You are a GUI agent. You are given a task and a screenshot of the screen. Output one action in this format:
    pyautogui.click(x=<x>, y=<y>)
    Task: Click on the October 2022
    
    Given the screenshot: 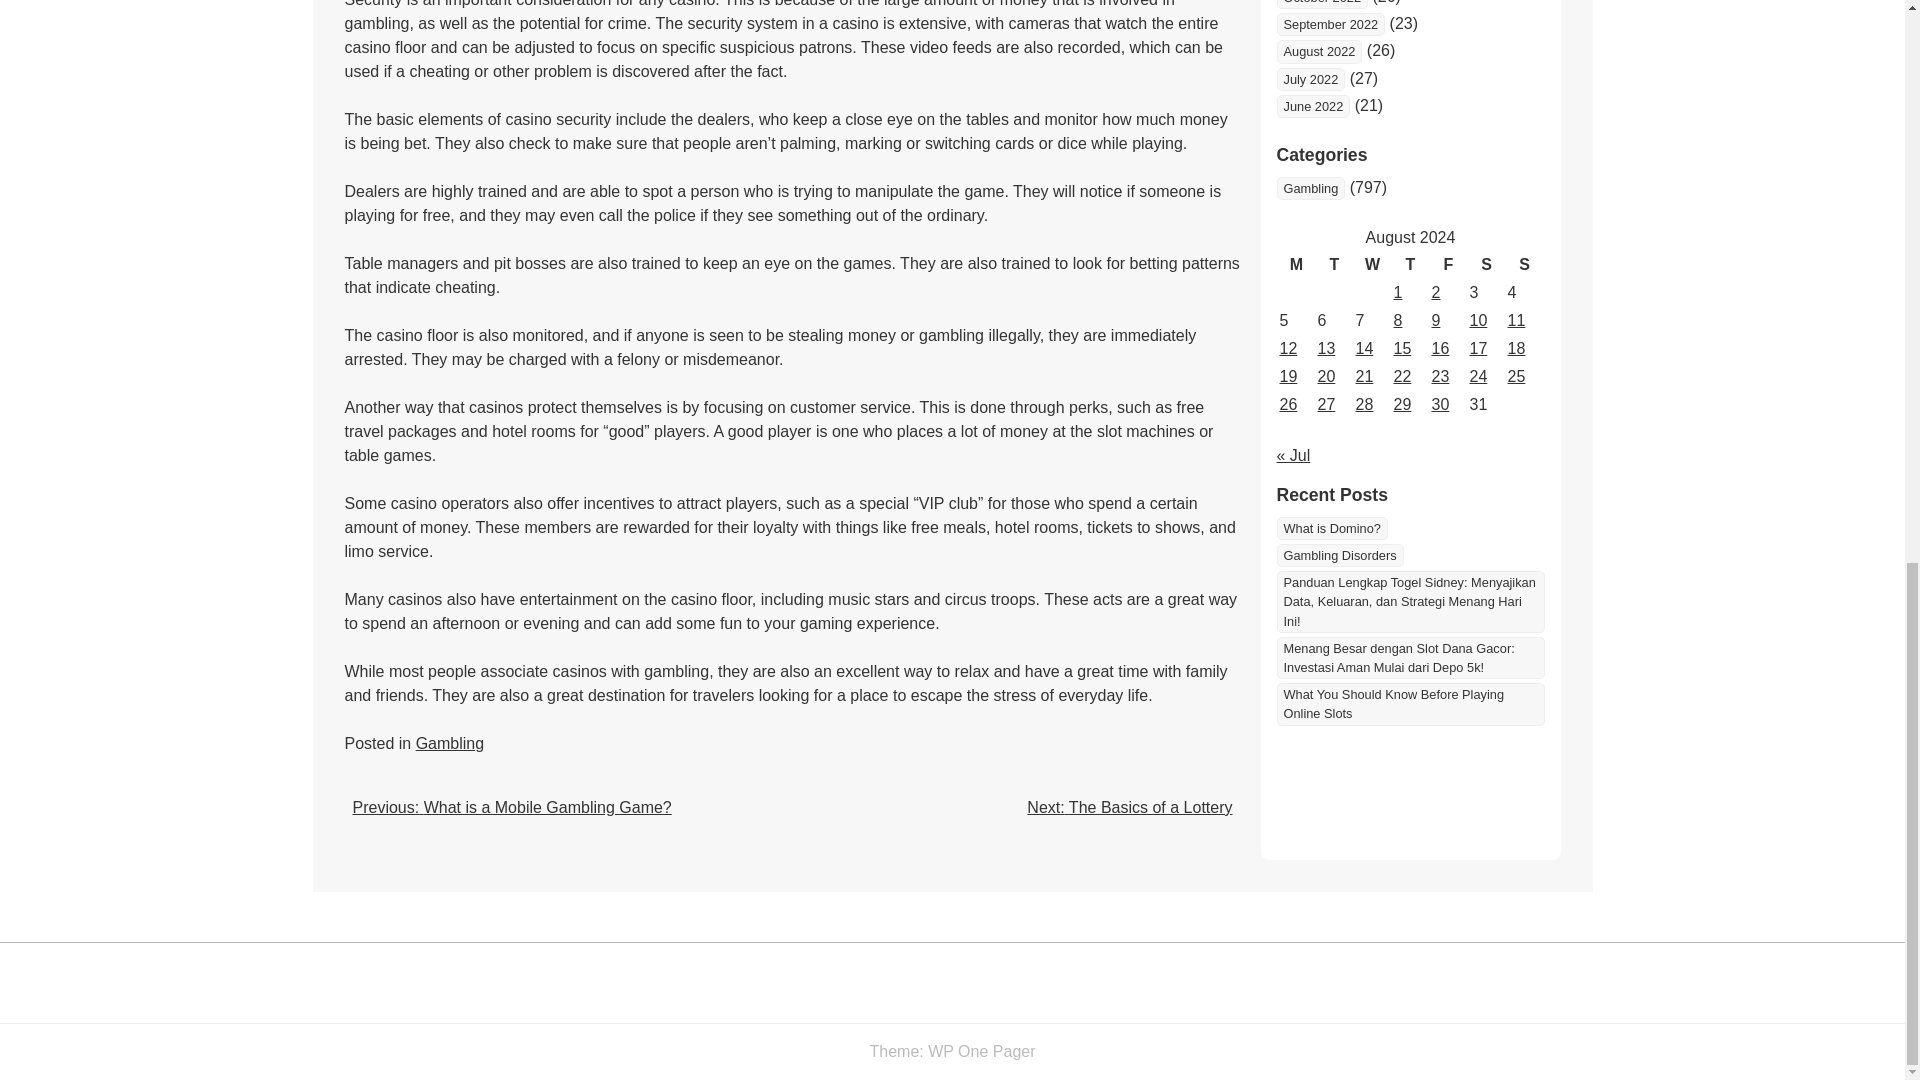 What is the action you would take?
    pyautogui.click(x=1322, y=4)
    